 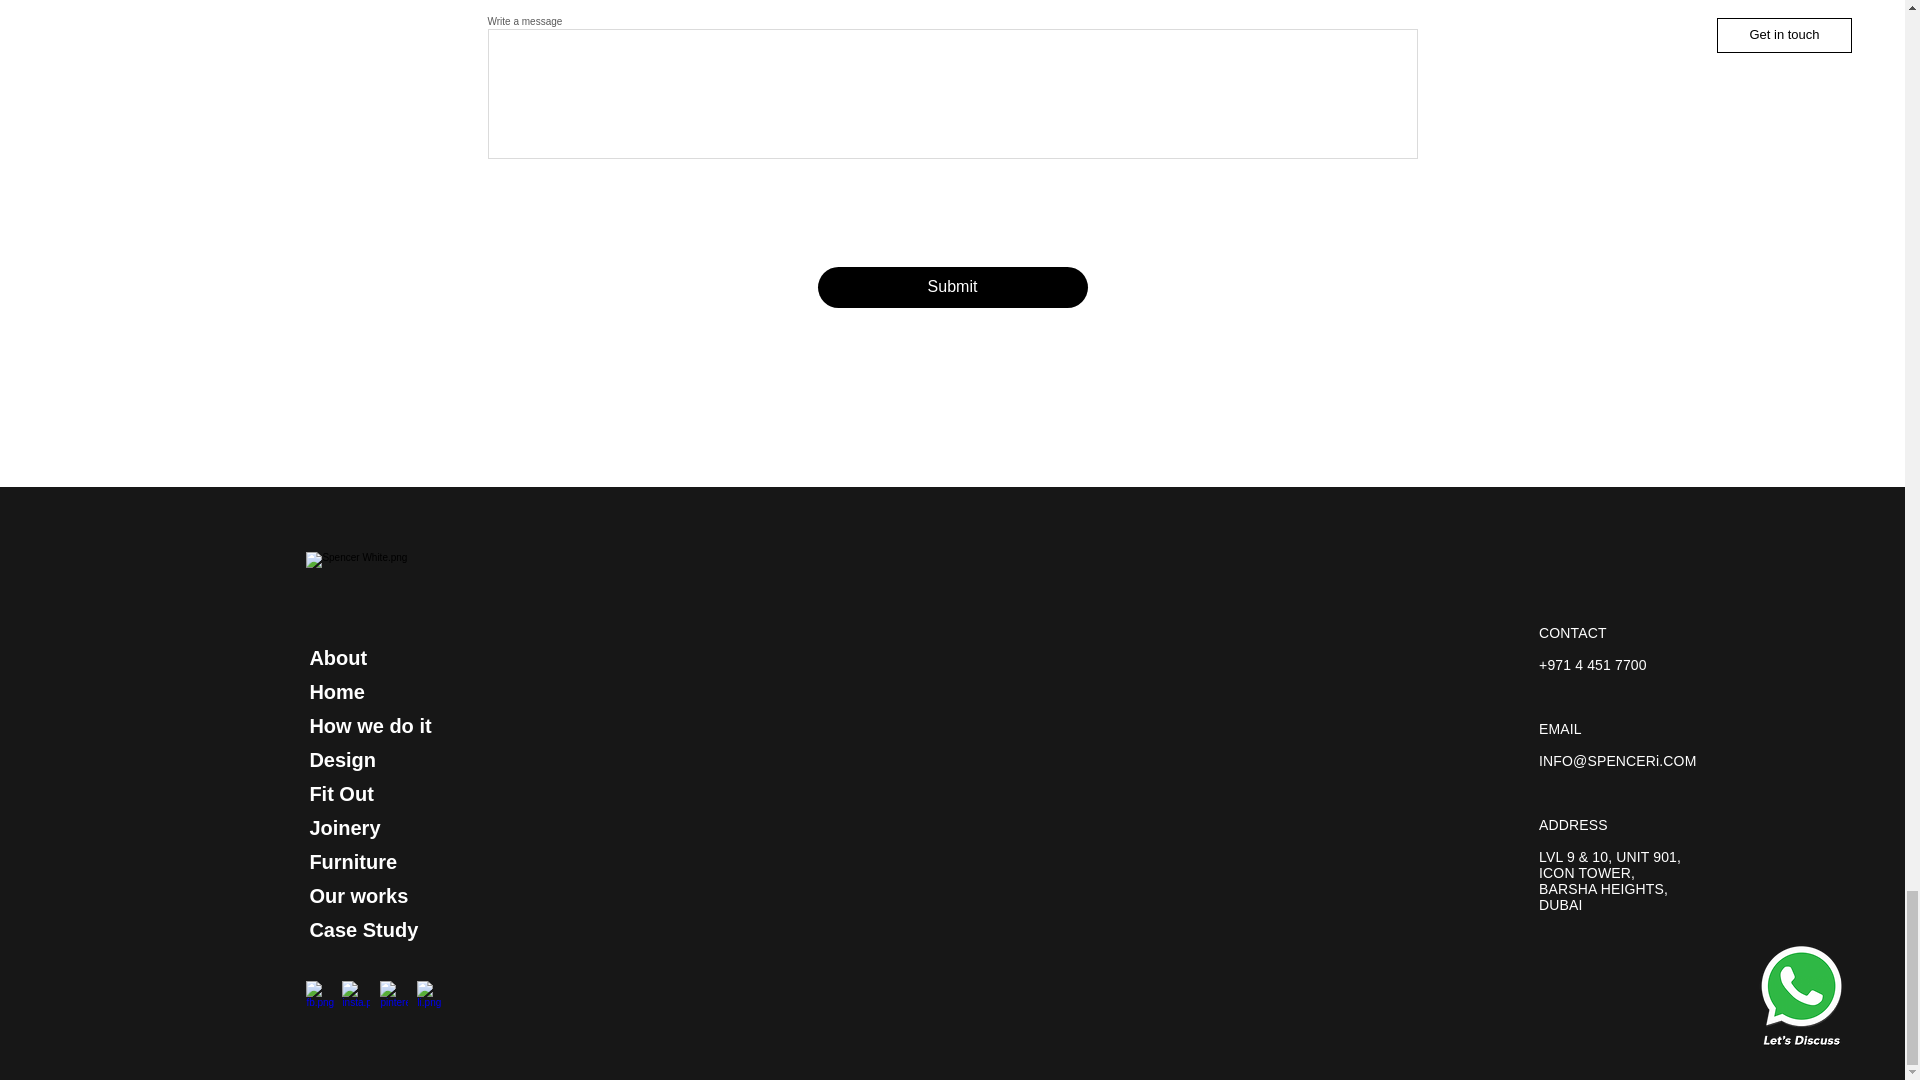 What do you see at coordinates (340, 793) in the screenshot?
I see `Fit Out` at bounding box center [340, 793].